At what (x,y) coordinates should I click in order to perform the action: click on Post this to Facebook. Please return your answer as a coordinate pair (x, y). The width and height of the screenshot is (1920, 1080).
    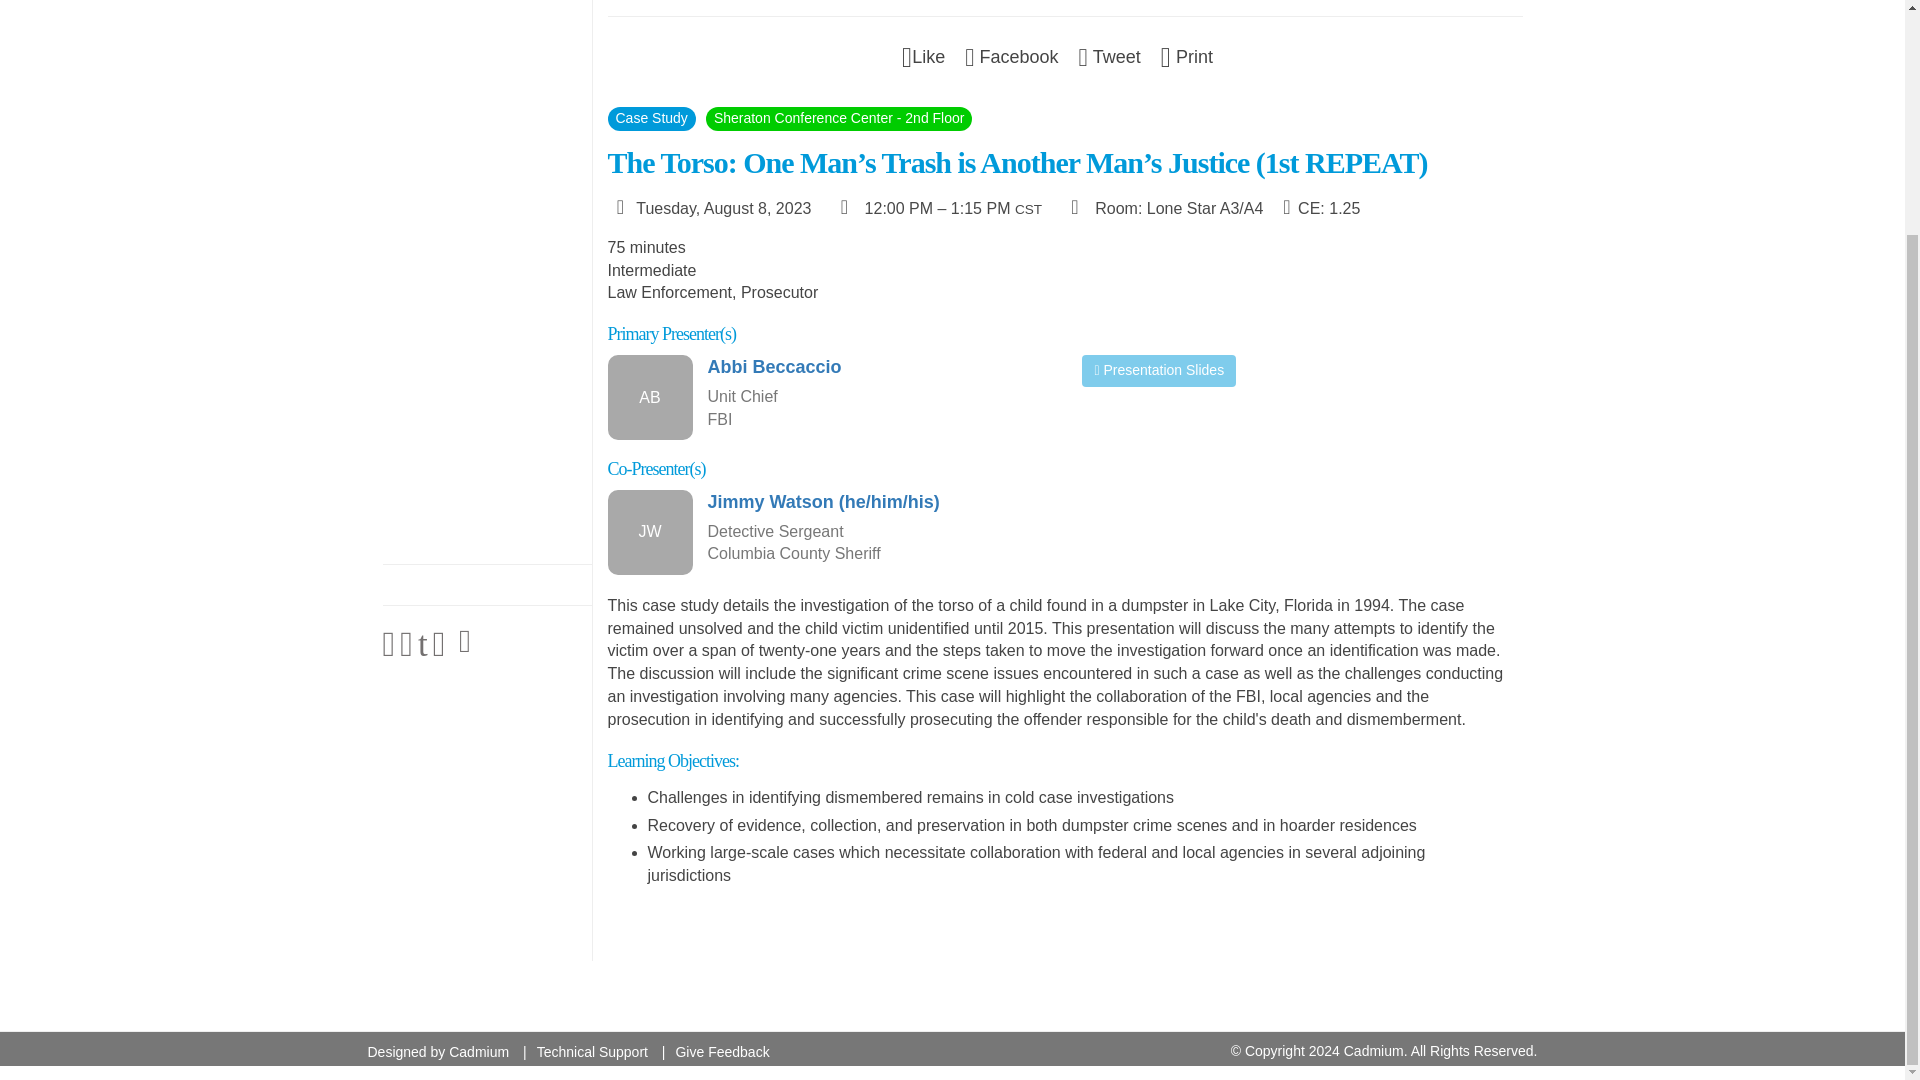
    Looking at the image, I should click on (1011, 56).